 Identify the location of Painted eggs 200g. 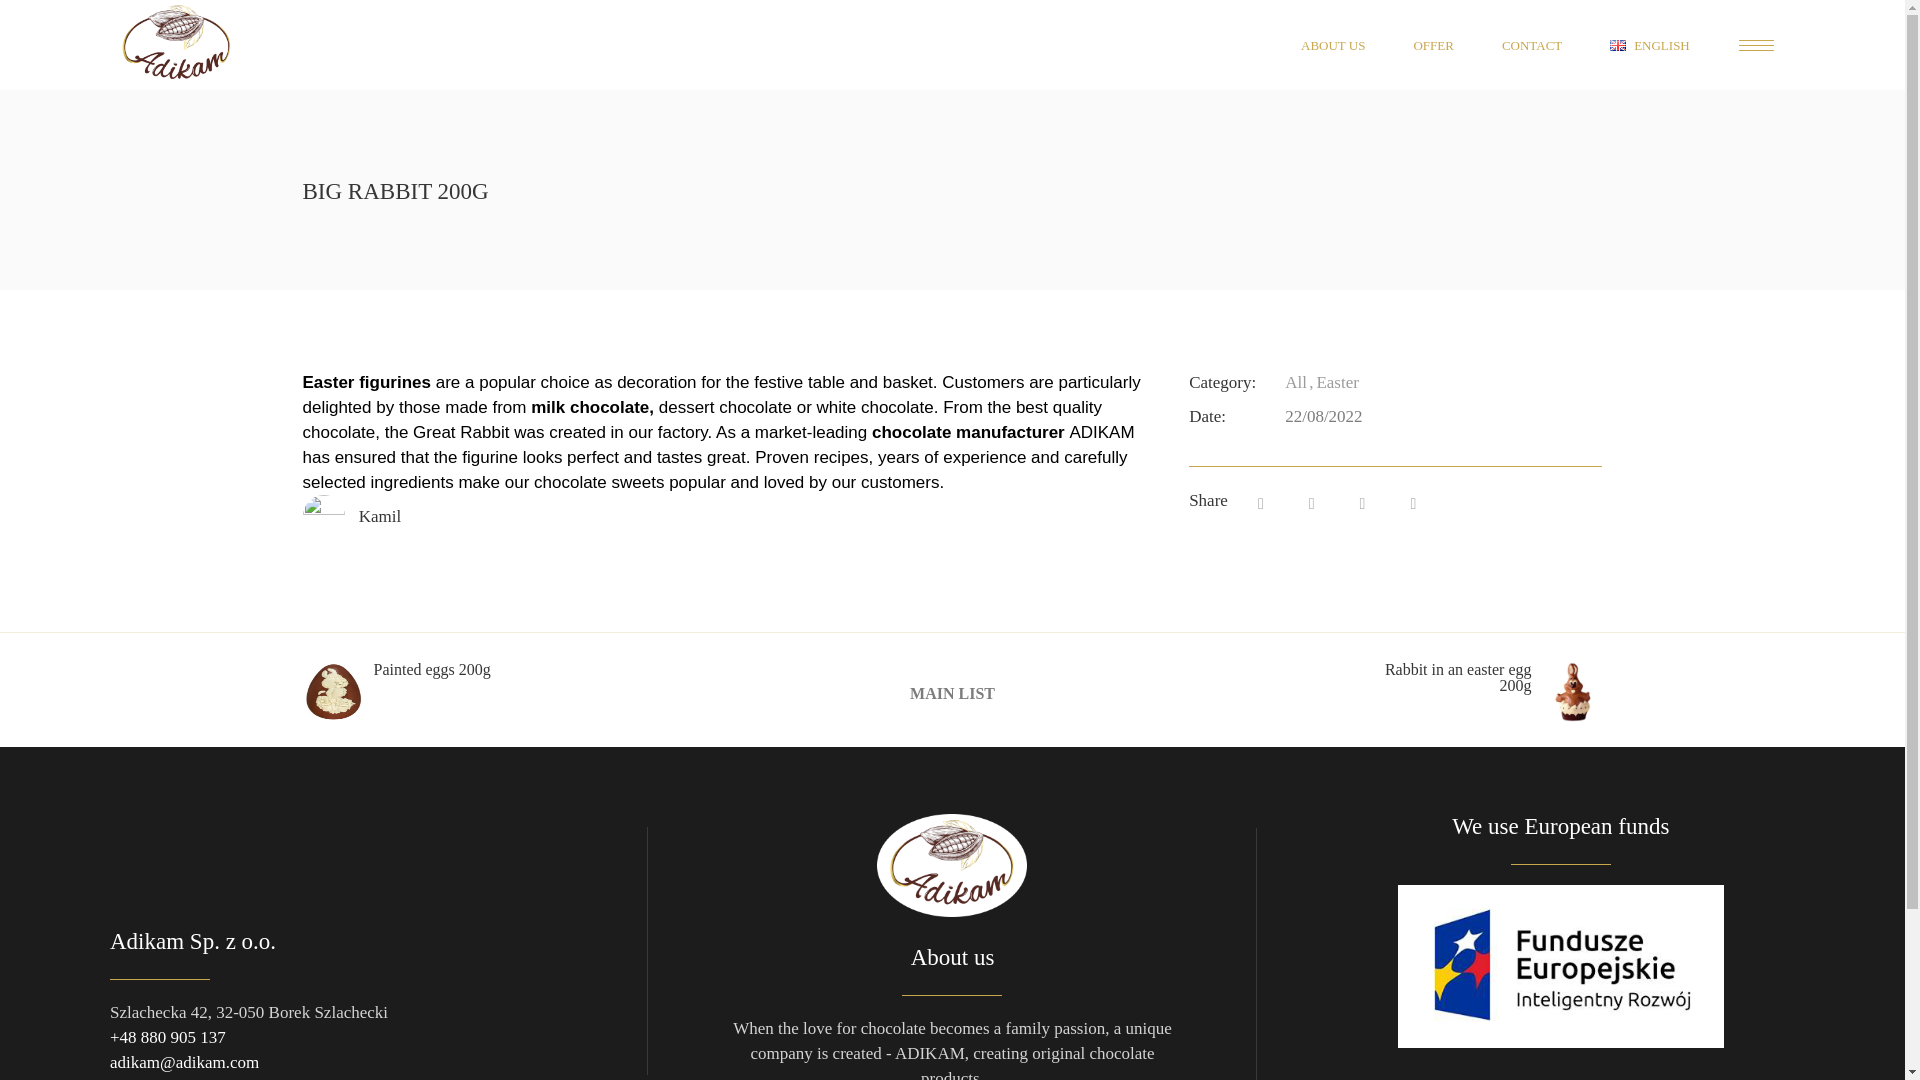
(414, 692).